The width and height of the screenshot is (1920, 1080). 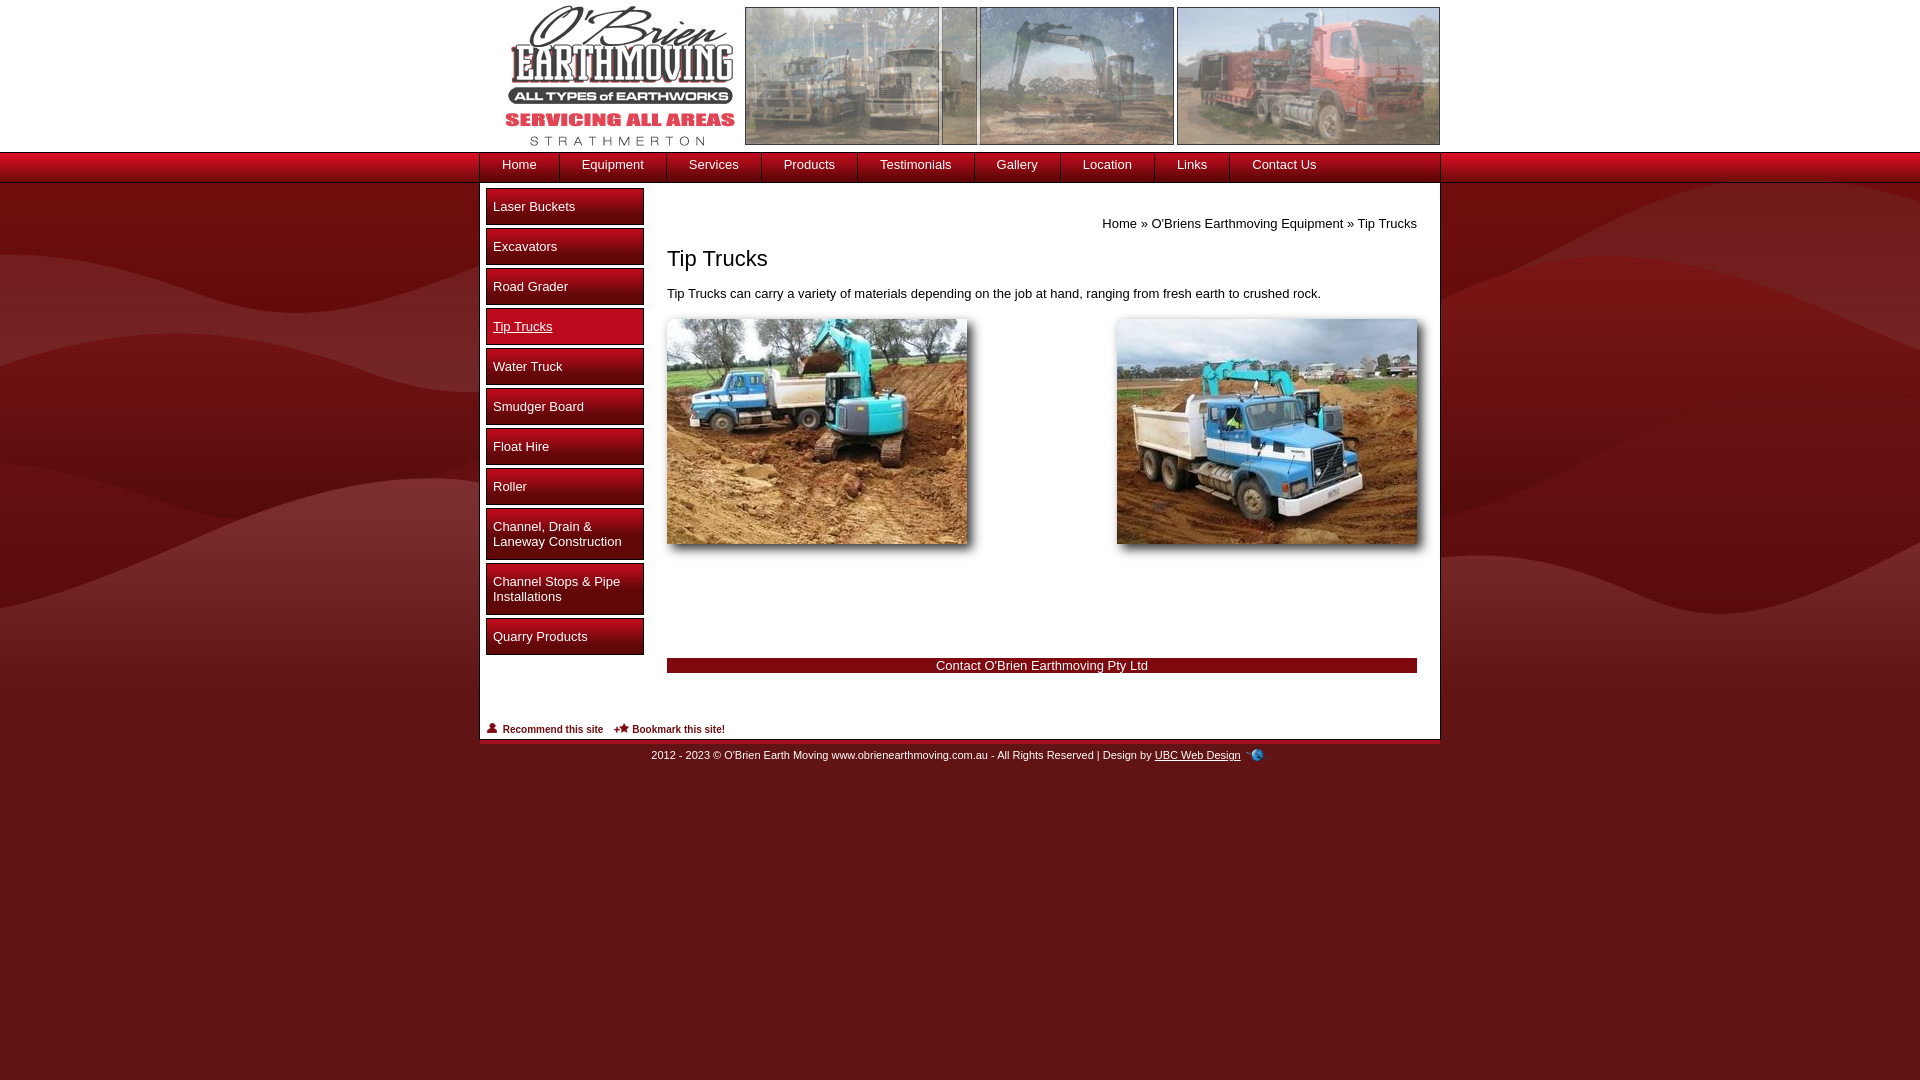 What do you see at coordinates (520, 156) in the screenshot?
I see `Home` at bounding box center [520, 156].